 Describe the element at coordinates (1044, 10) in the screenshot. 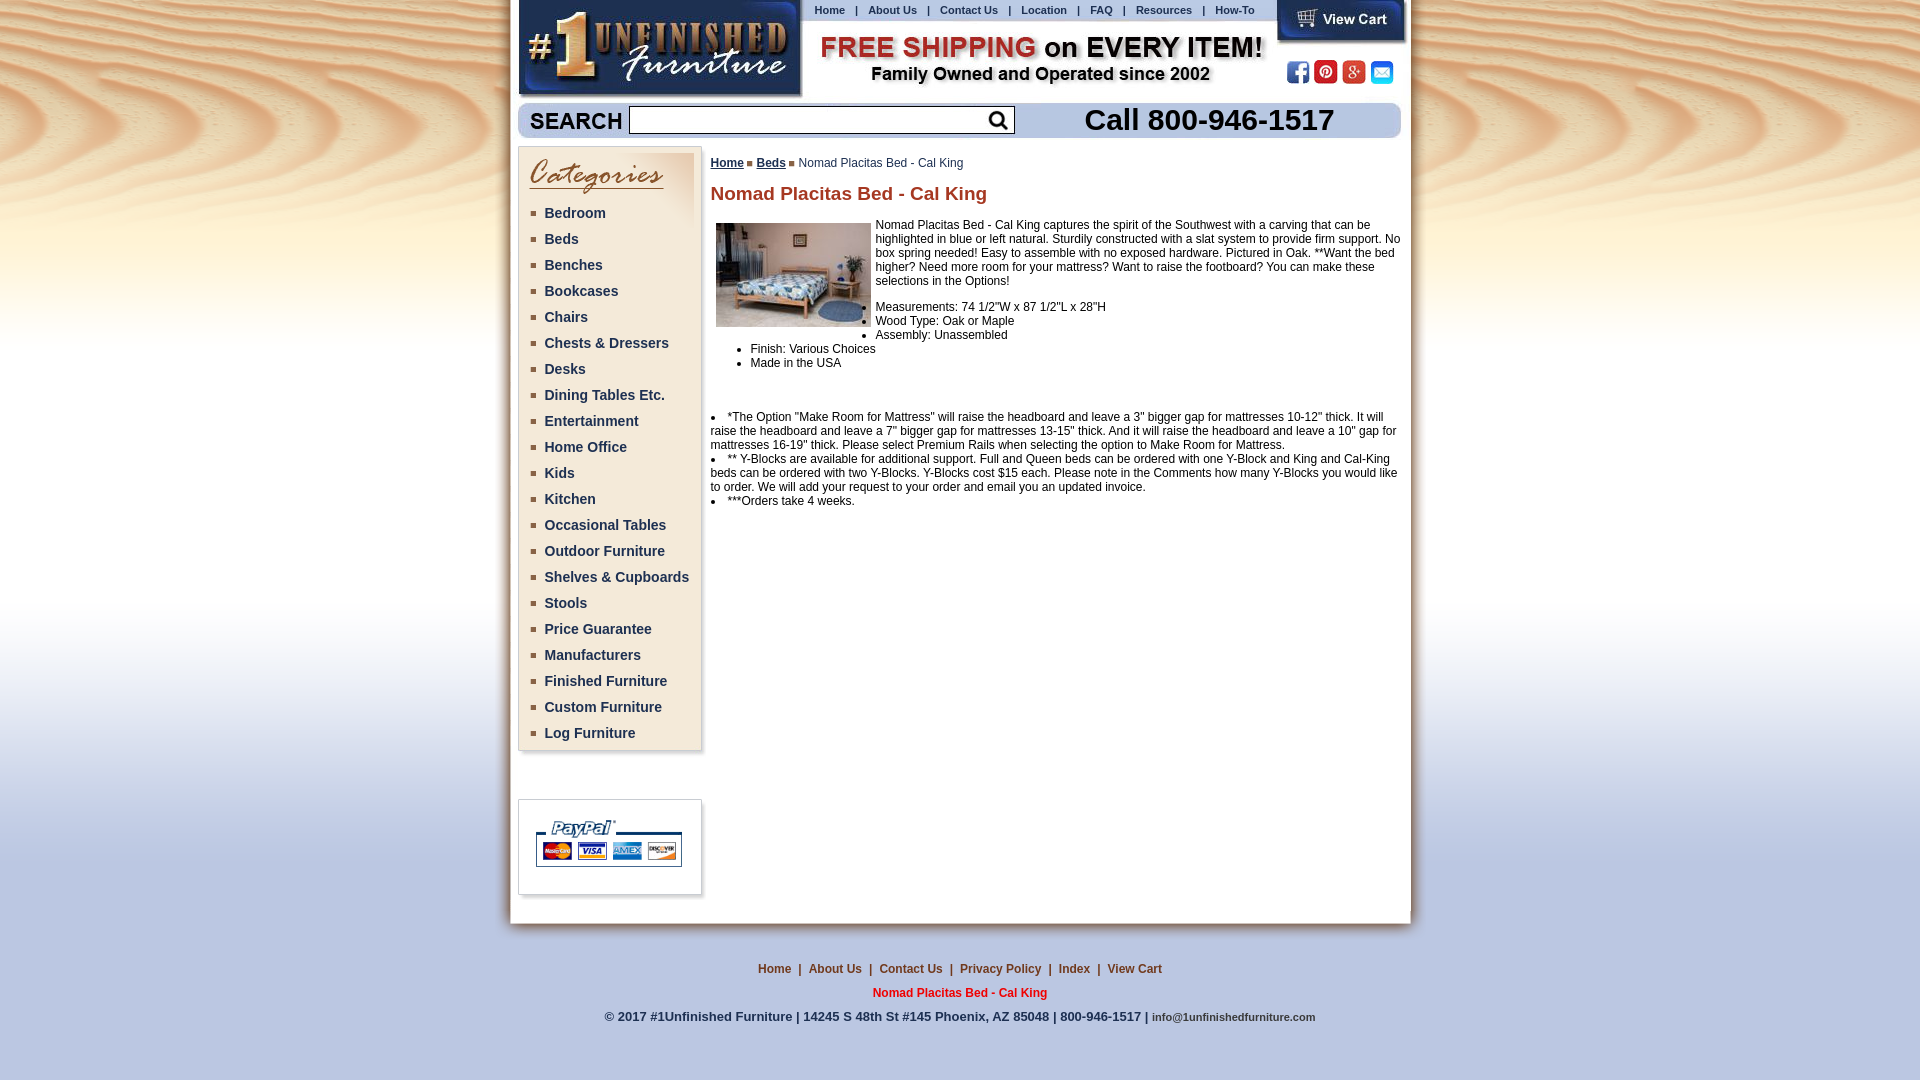

I see `Location` at that location.